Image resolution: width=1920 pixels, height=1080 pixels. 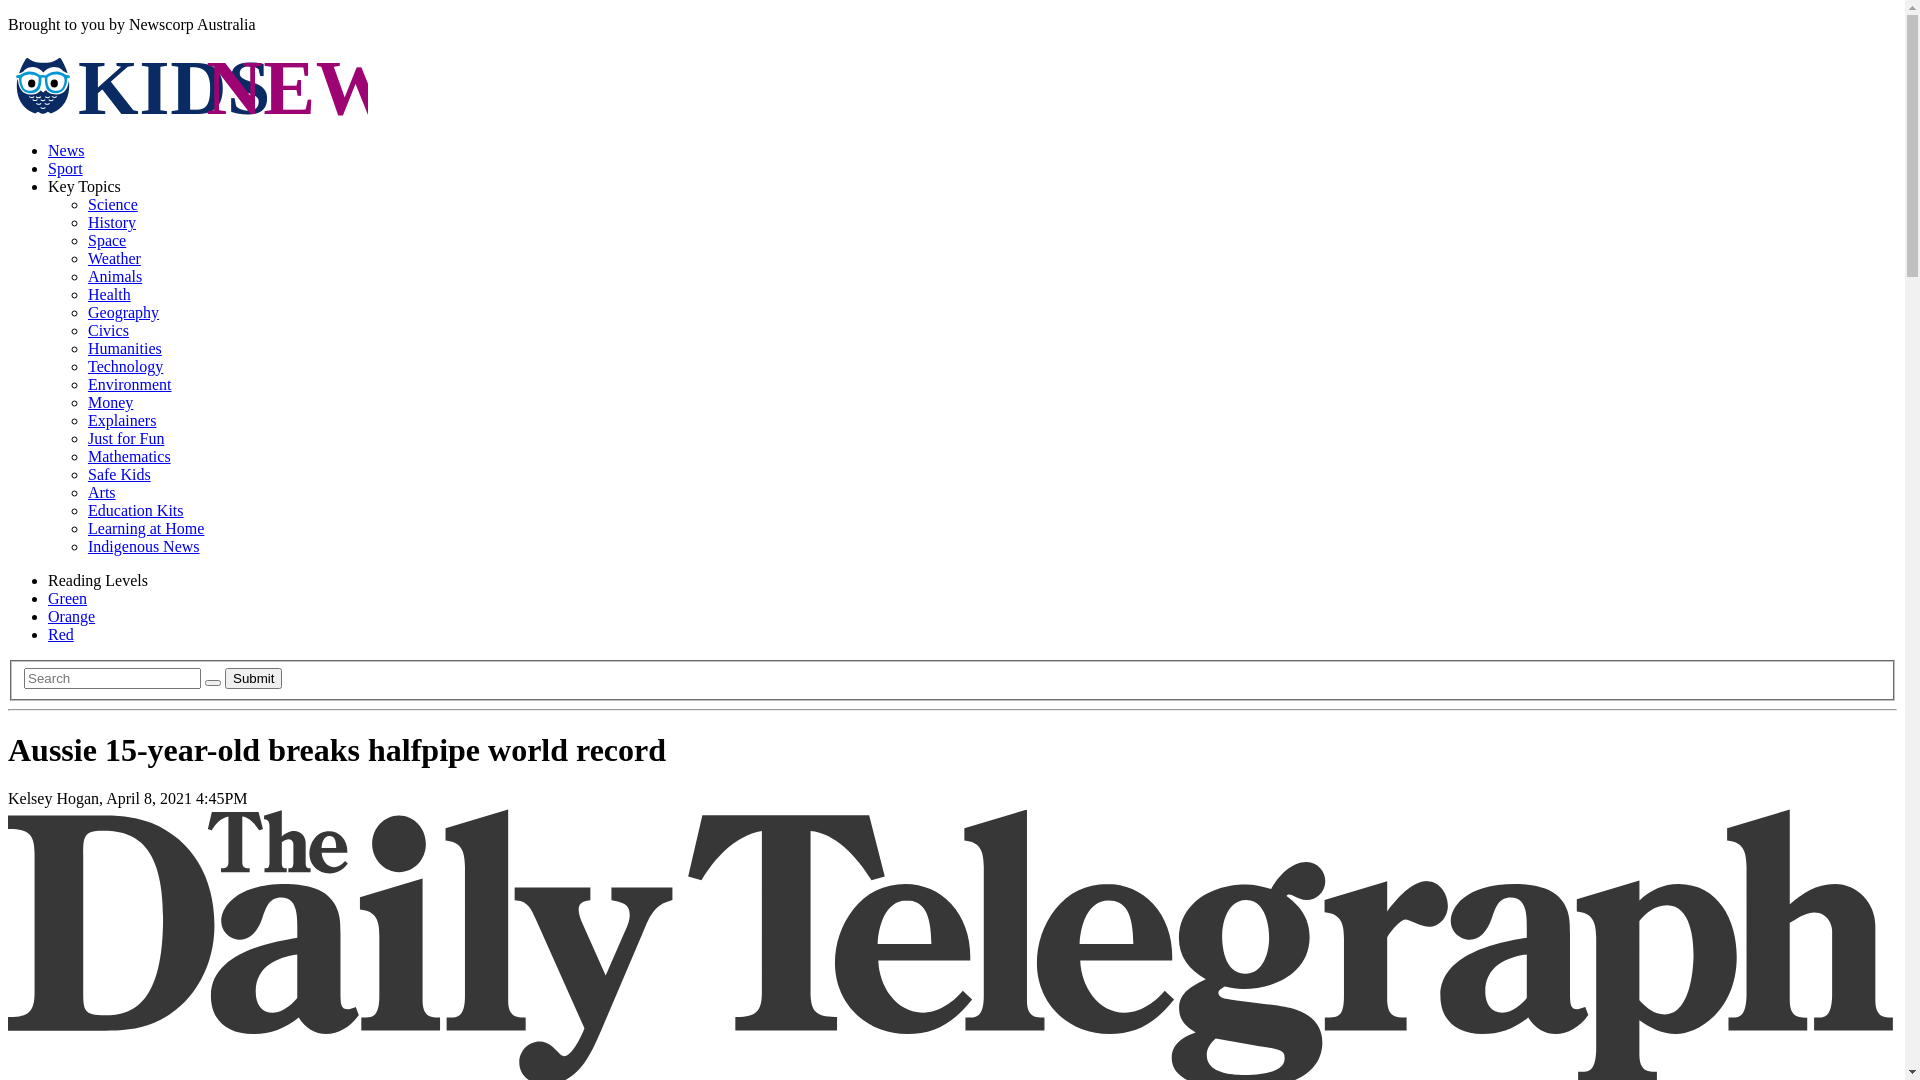 I want to click on Green, so click(x=68, y=598).